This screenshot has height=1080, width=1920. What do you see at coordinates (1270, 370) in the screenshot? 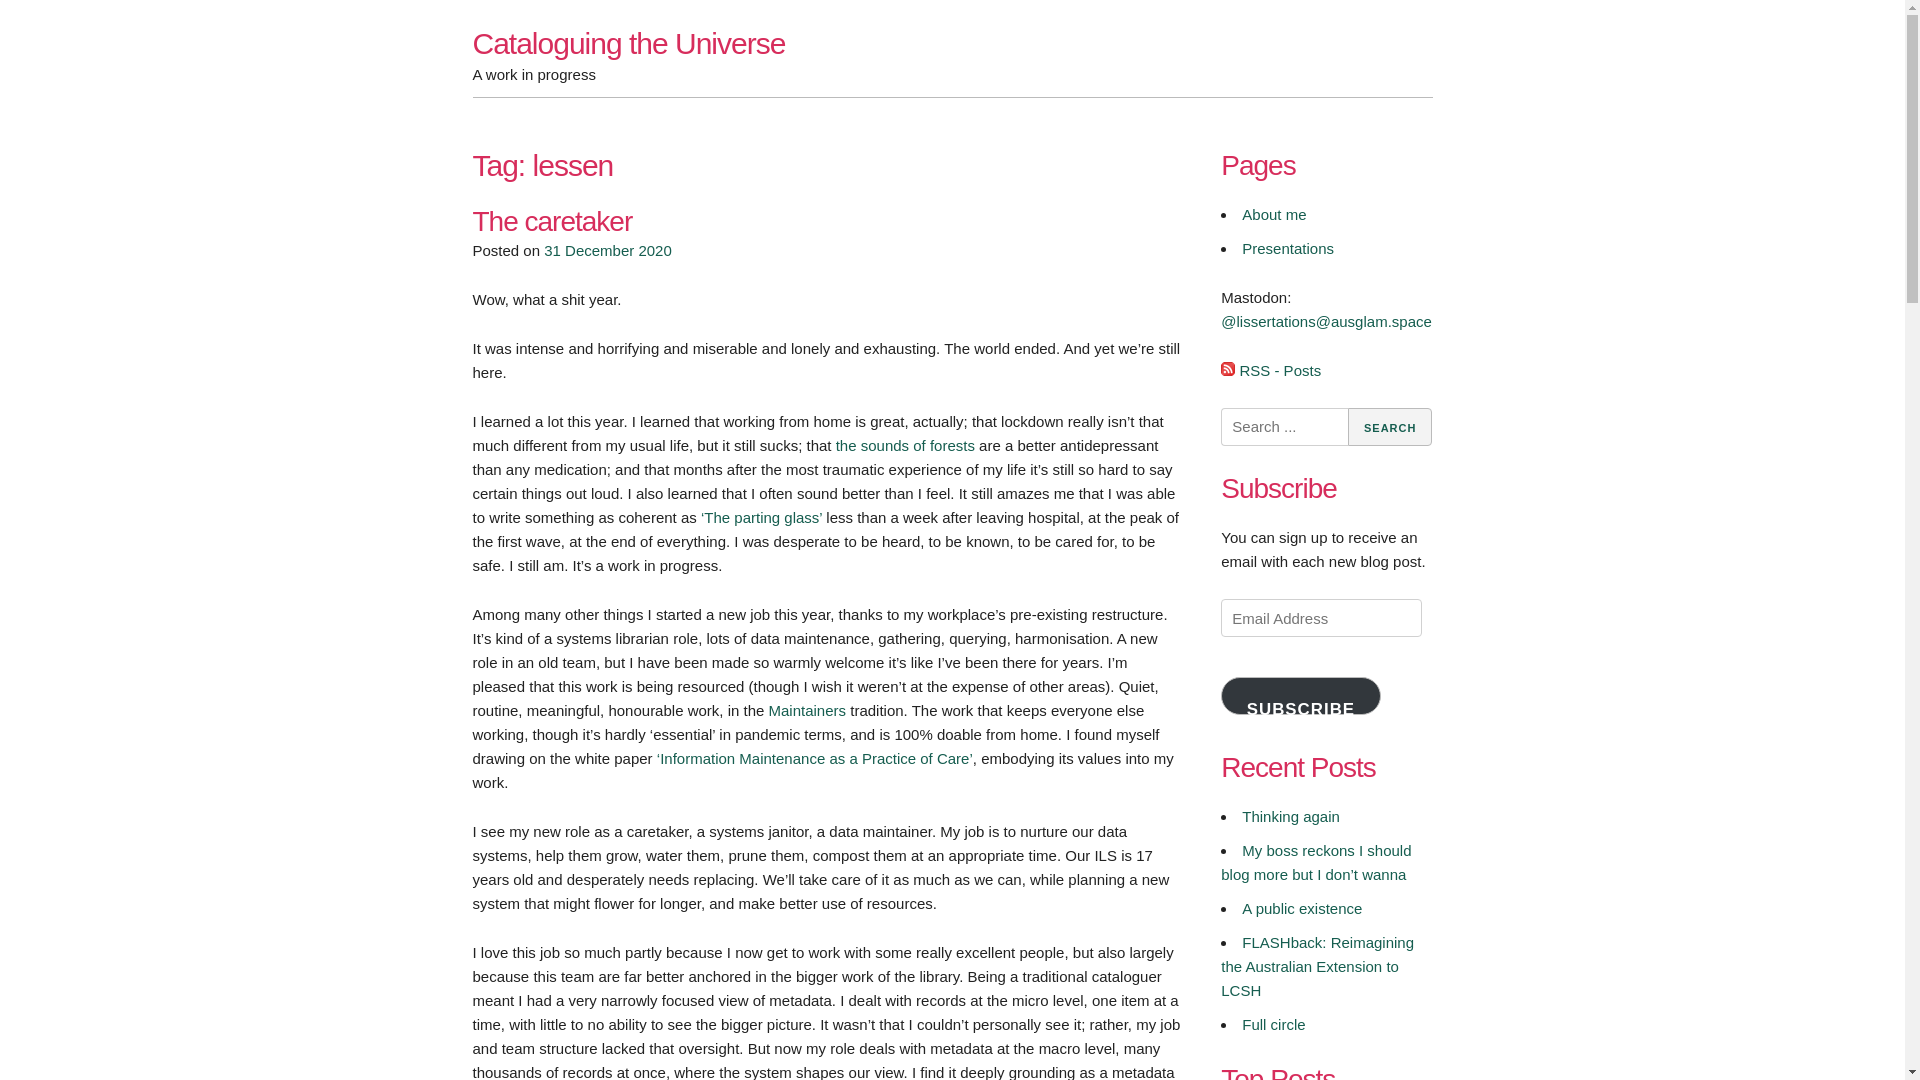
I see `Subscribe to posts` at bounding box center [1270, 370].